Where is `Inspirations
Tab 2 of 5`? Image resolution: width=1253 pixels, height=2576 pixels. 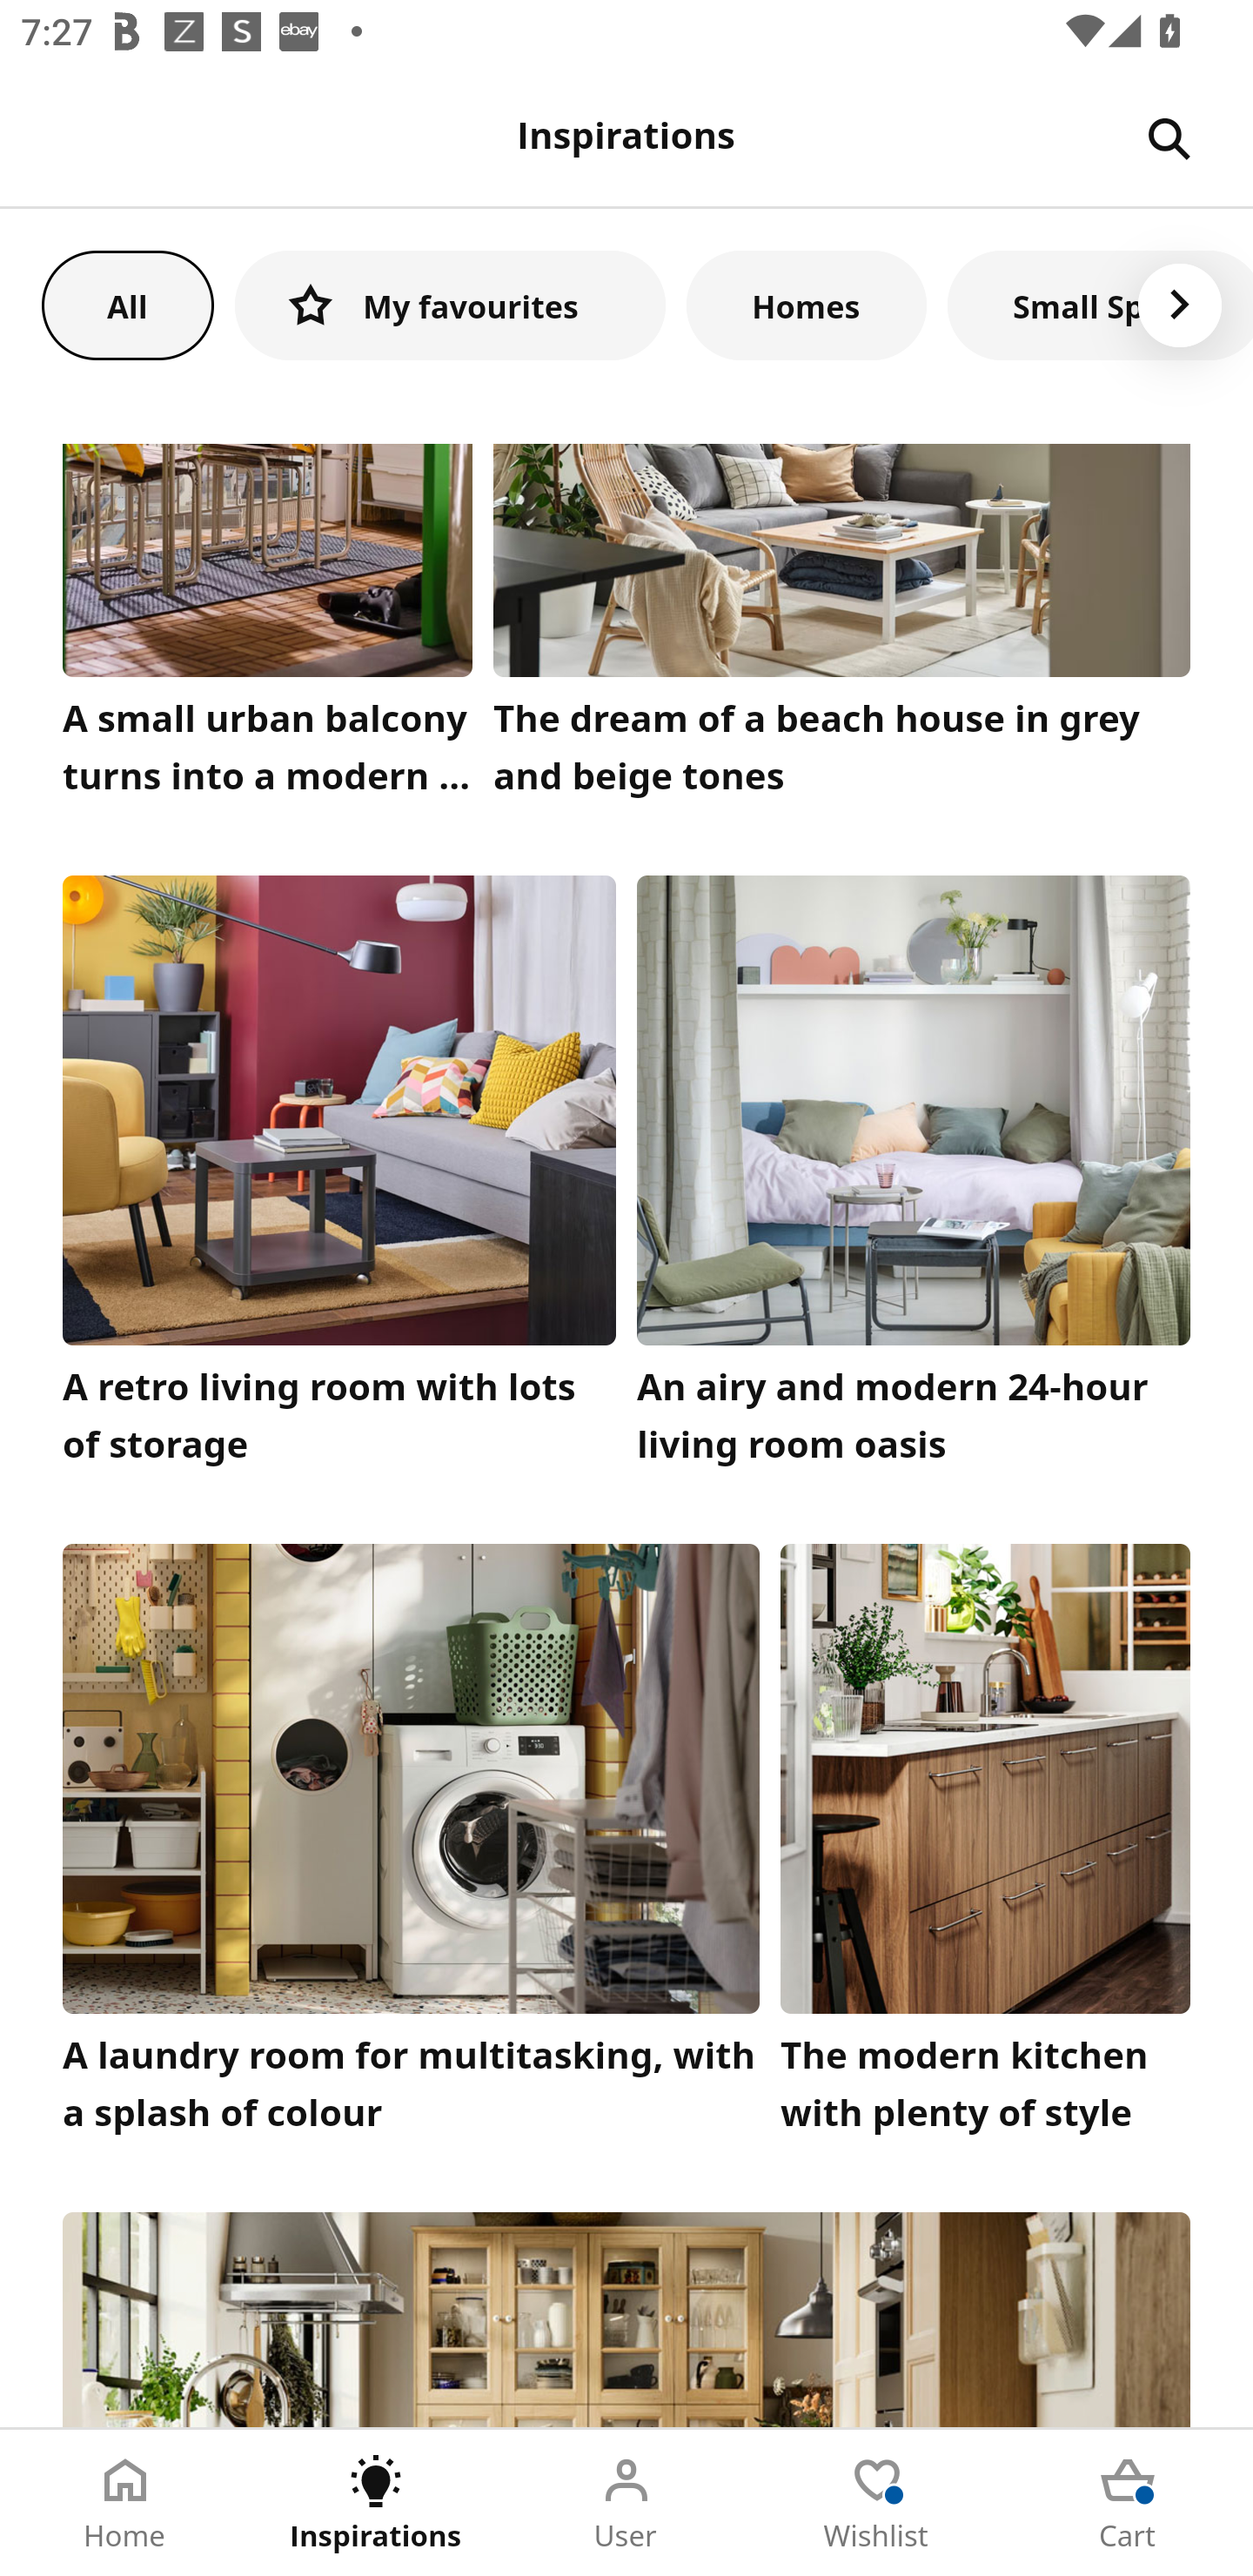 Inspirations
Tab 2 of 5 is located at coordinates (376, 2503).